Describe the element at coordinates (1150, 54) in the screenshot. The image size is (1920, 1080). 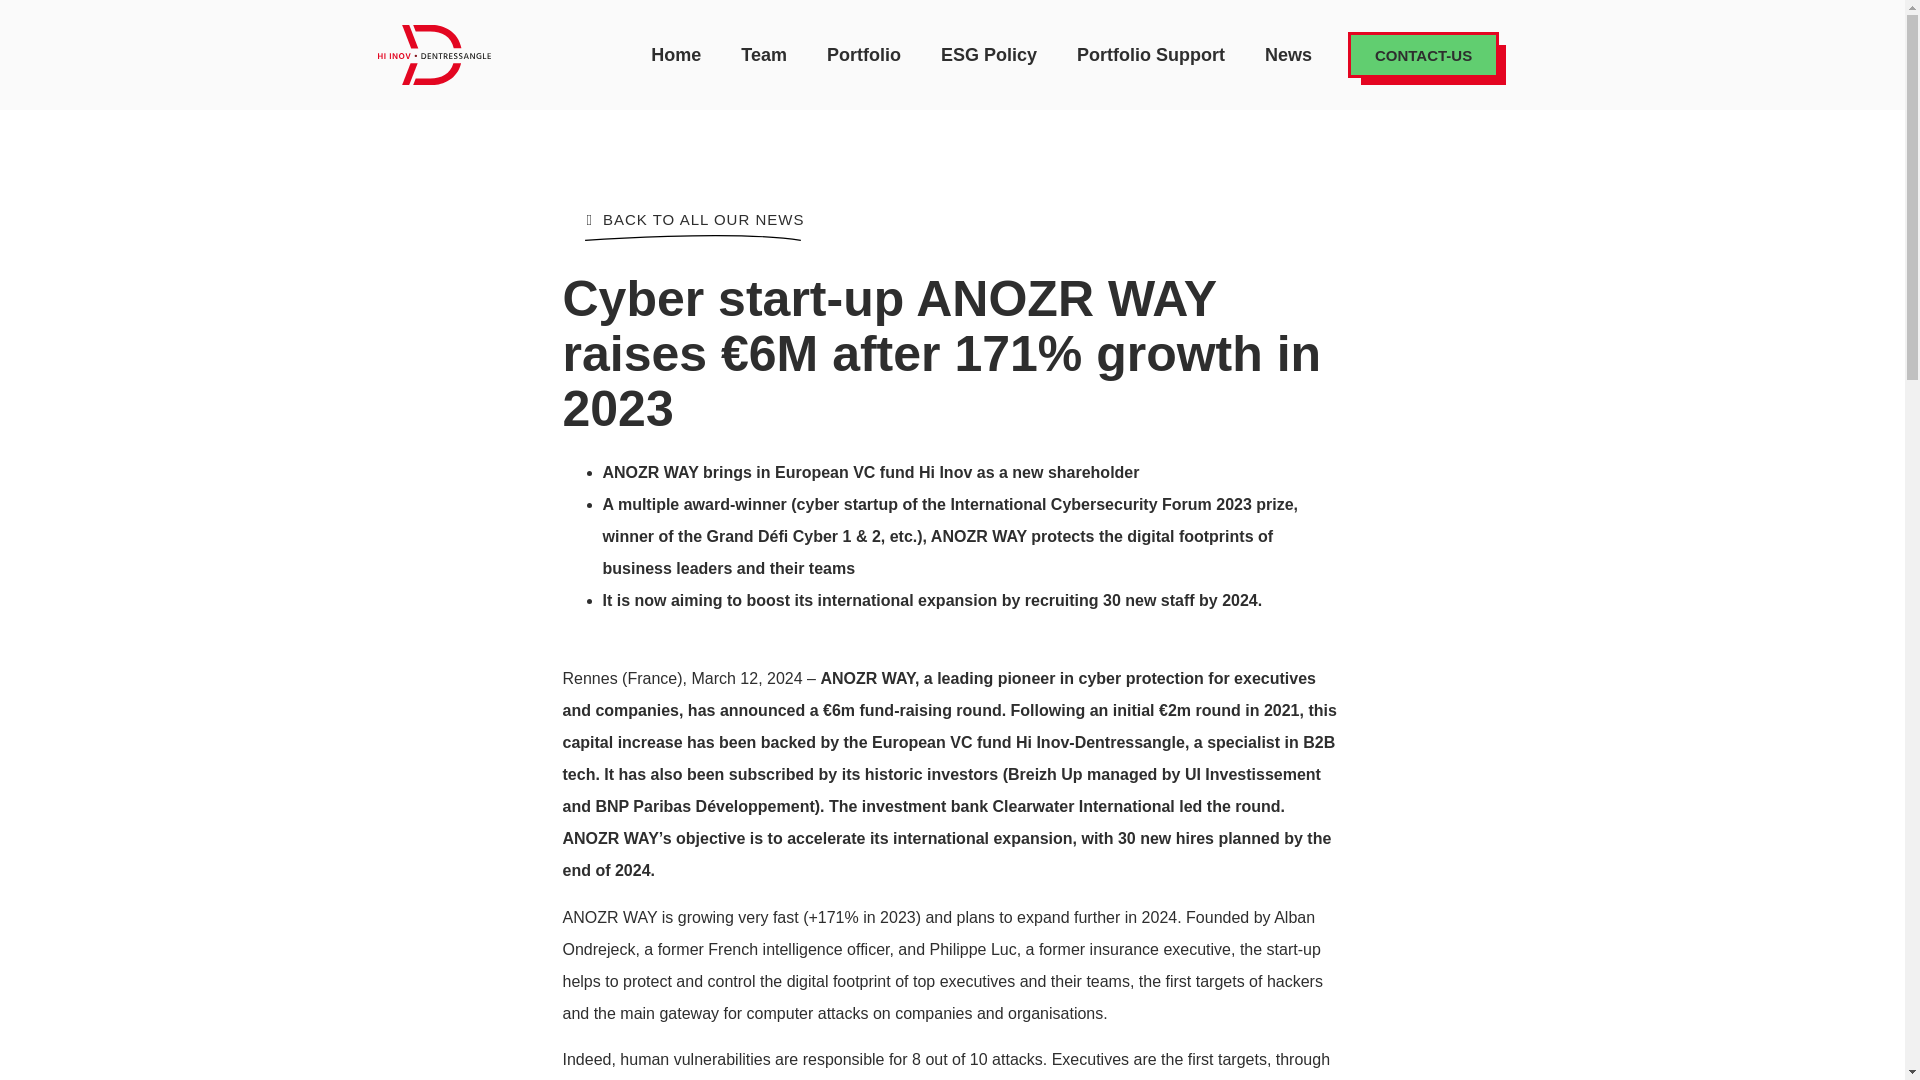
I see `Portfolio Support` at that location.